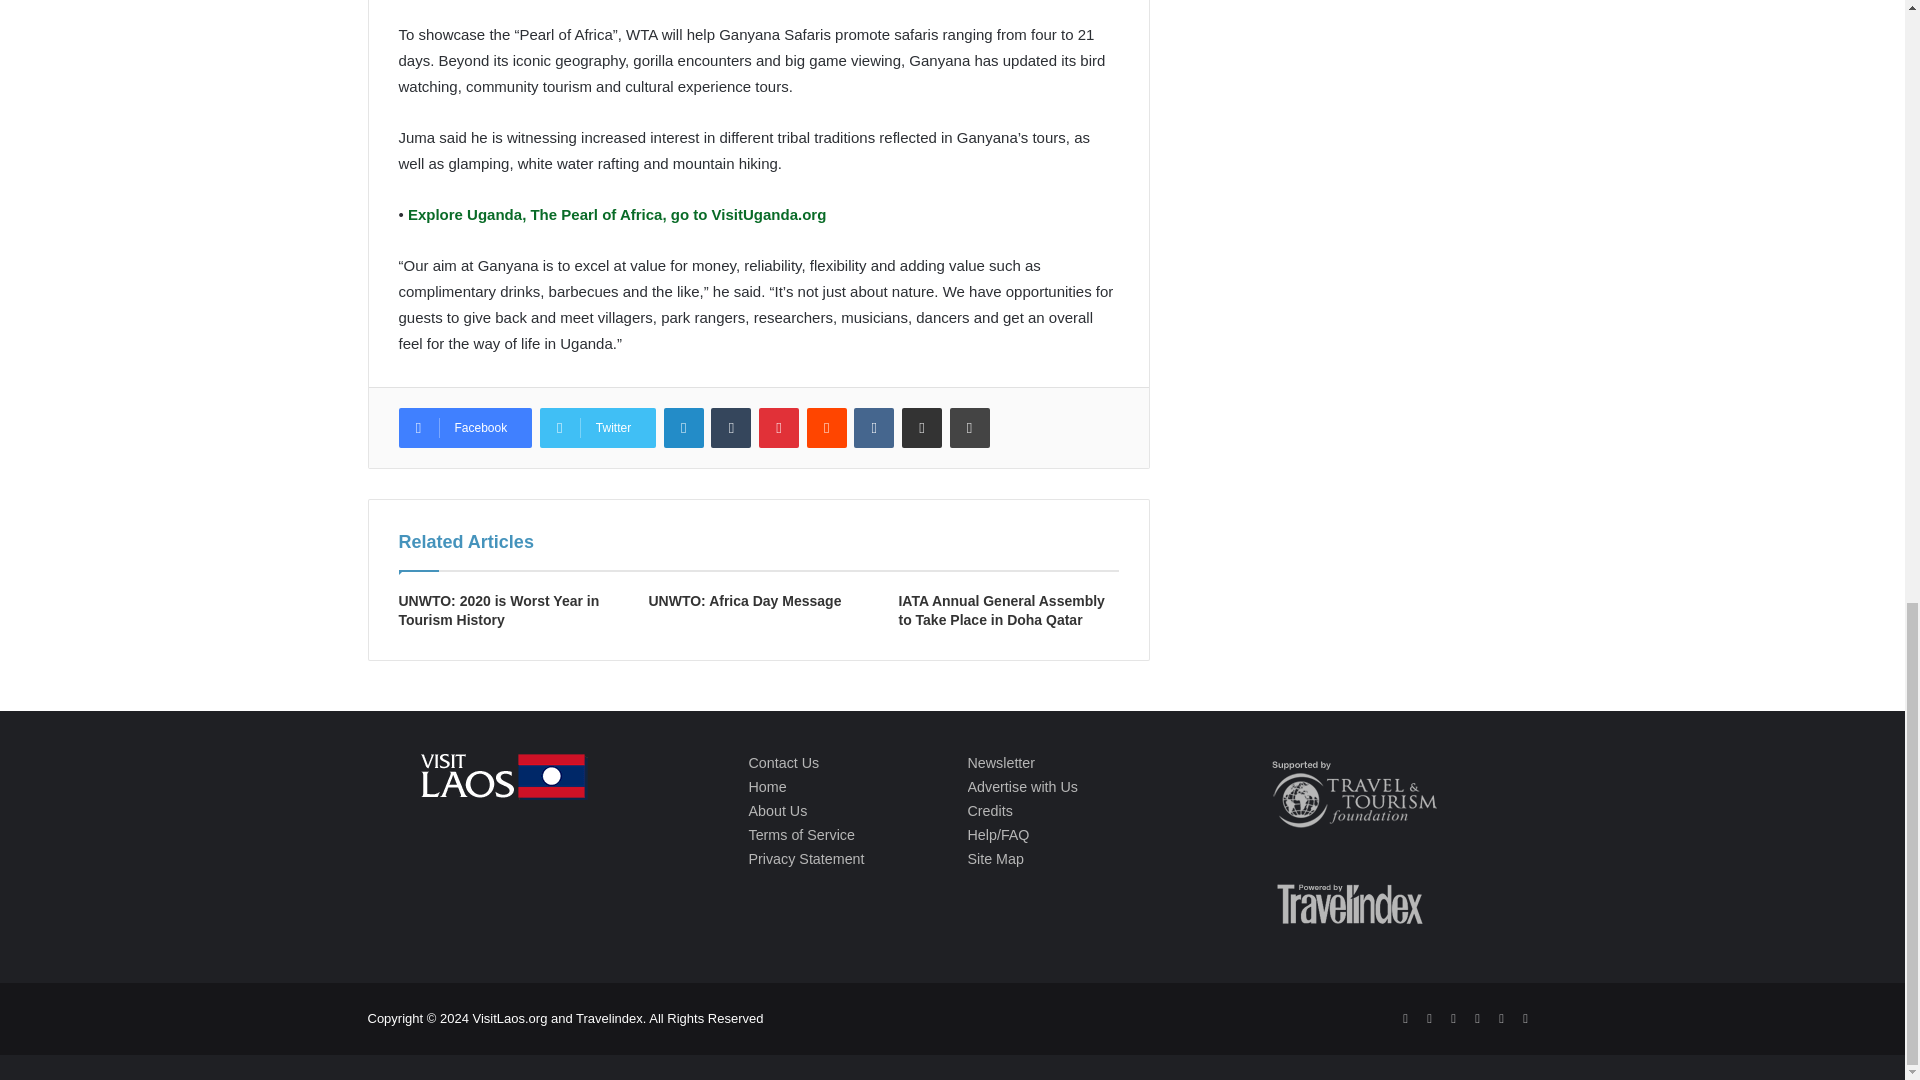  What do you see at coordinates (970, 428) in the screenshot?
I see `Print` at bounding box center [970, 428].